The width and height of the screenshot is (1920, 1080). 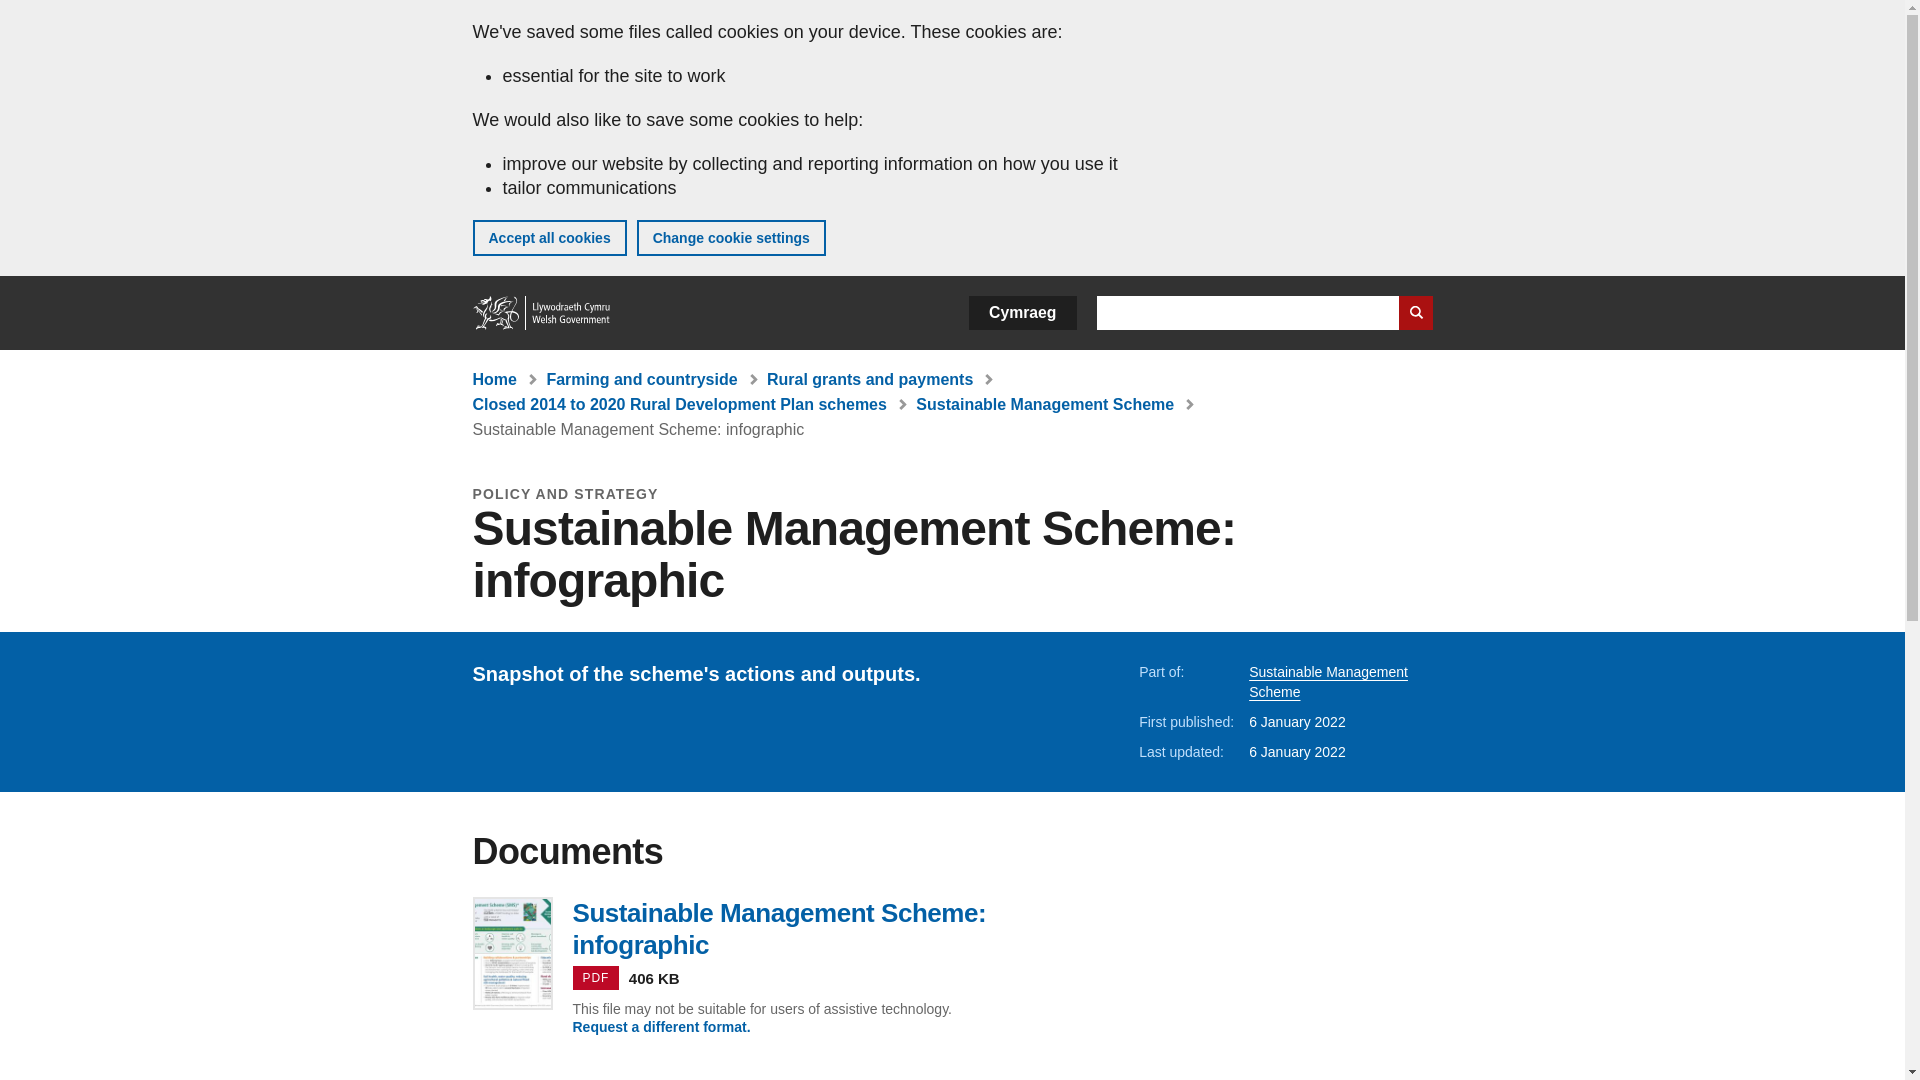 What do you see at coordinates (638, 430) in the screenshot?
I see `Sustainable Management Scheme: infographic` at bounding box center [638, 430].